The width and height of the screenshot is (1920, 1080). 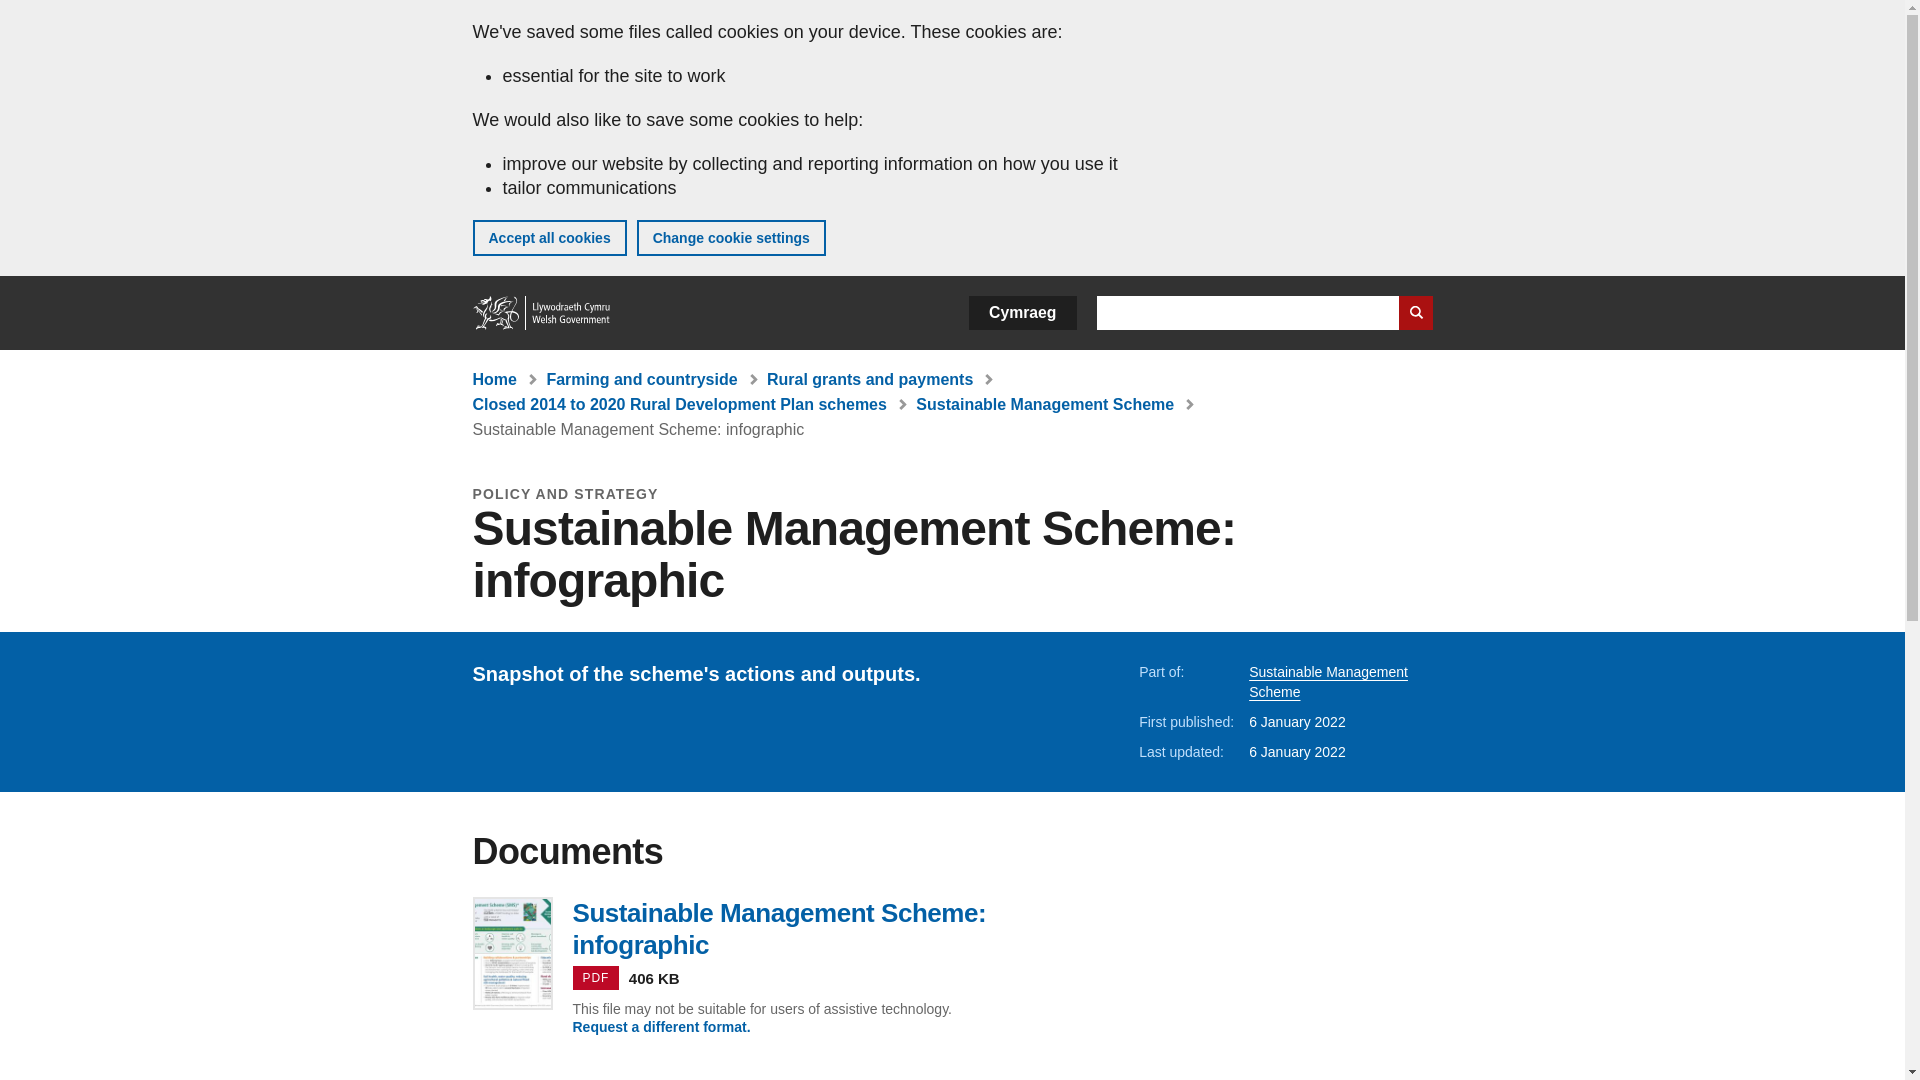 What do you see at coordinates (638, 430) in the screenshot?
I see `Sustainable Management Scheme: infographic` at bounding box center [638, 430].